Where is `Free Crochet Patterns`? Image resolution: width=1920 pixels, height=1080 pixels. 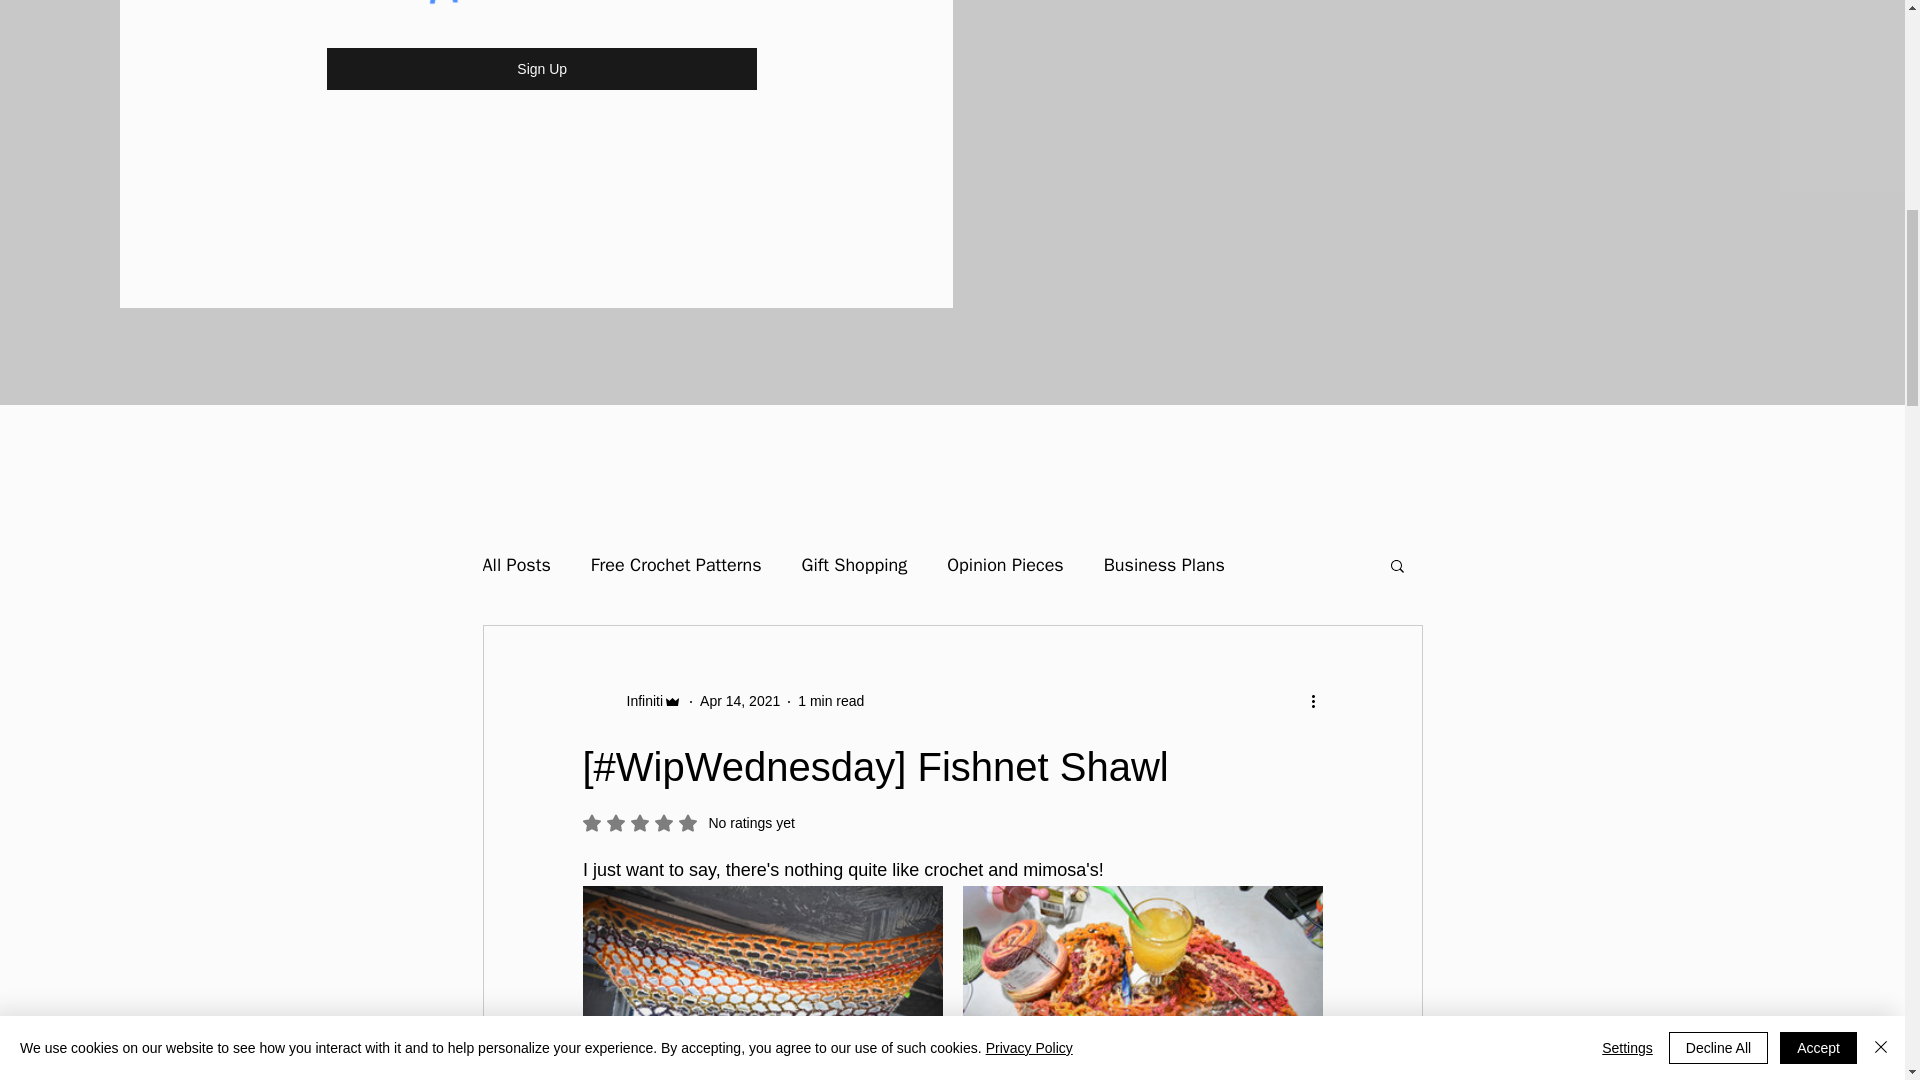
Free Crochet Patterns is located at coordinates (676, 564).